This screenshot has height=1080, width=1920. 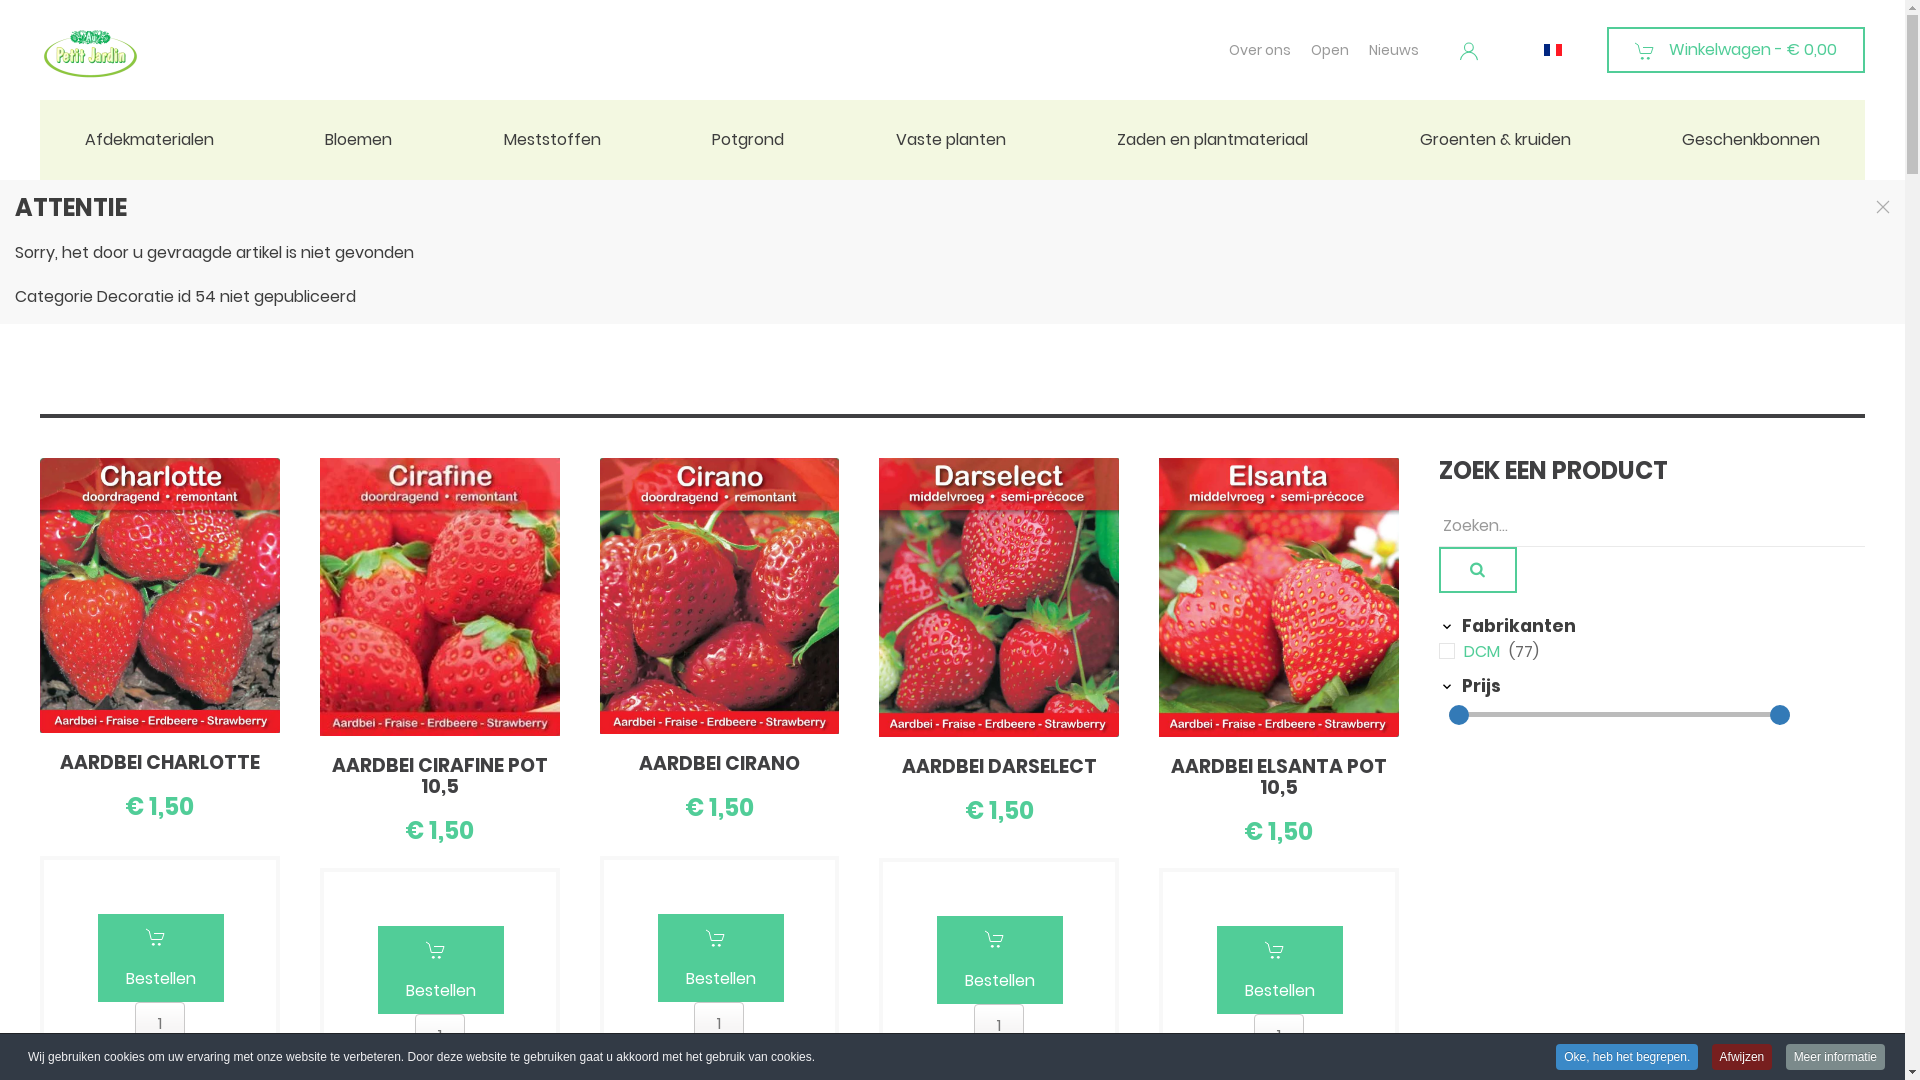 What do you see at coordinates (150, 1056) in the screenshot?
I see `quantity-minus337(this)` at bounding box center [150, 1056].